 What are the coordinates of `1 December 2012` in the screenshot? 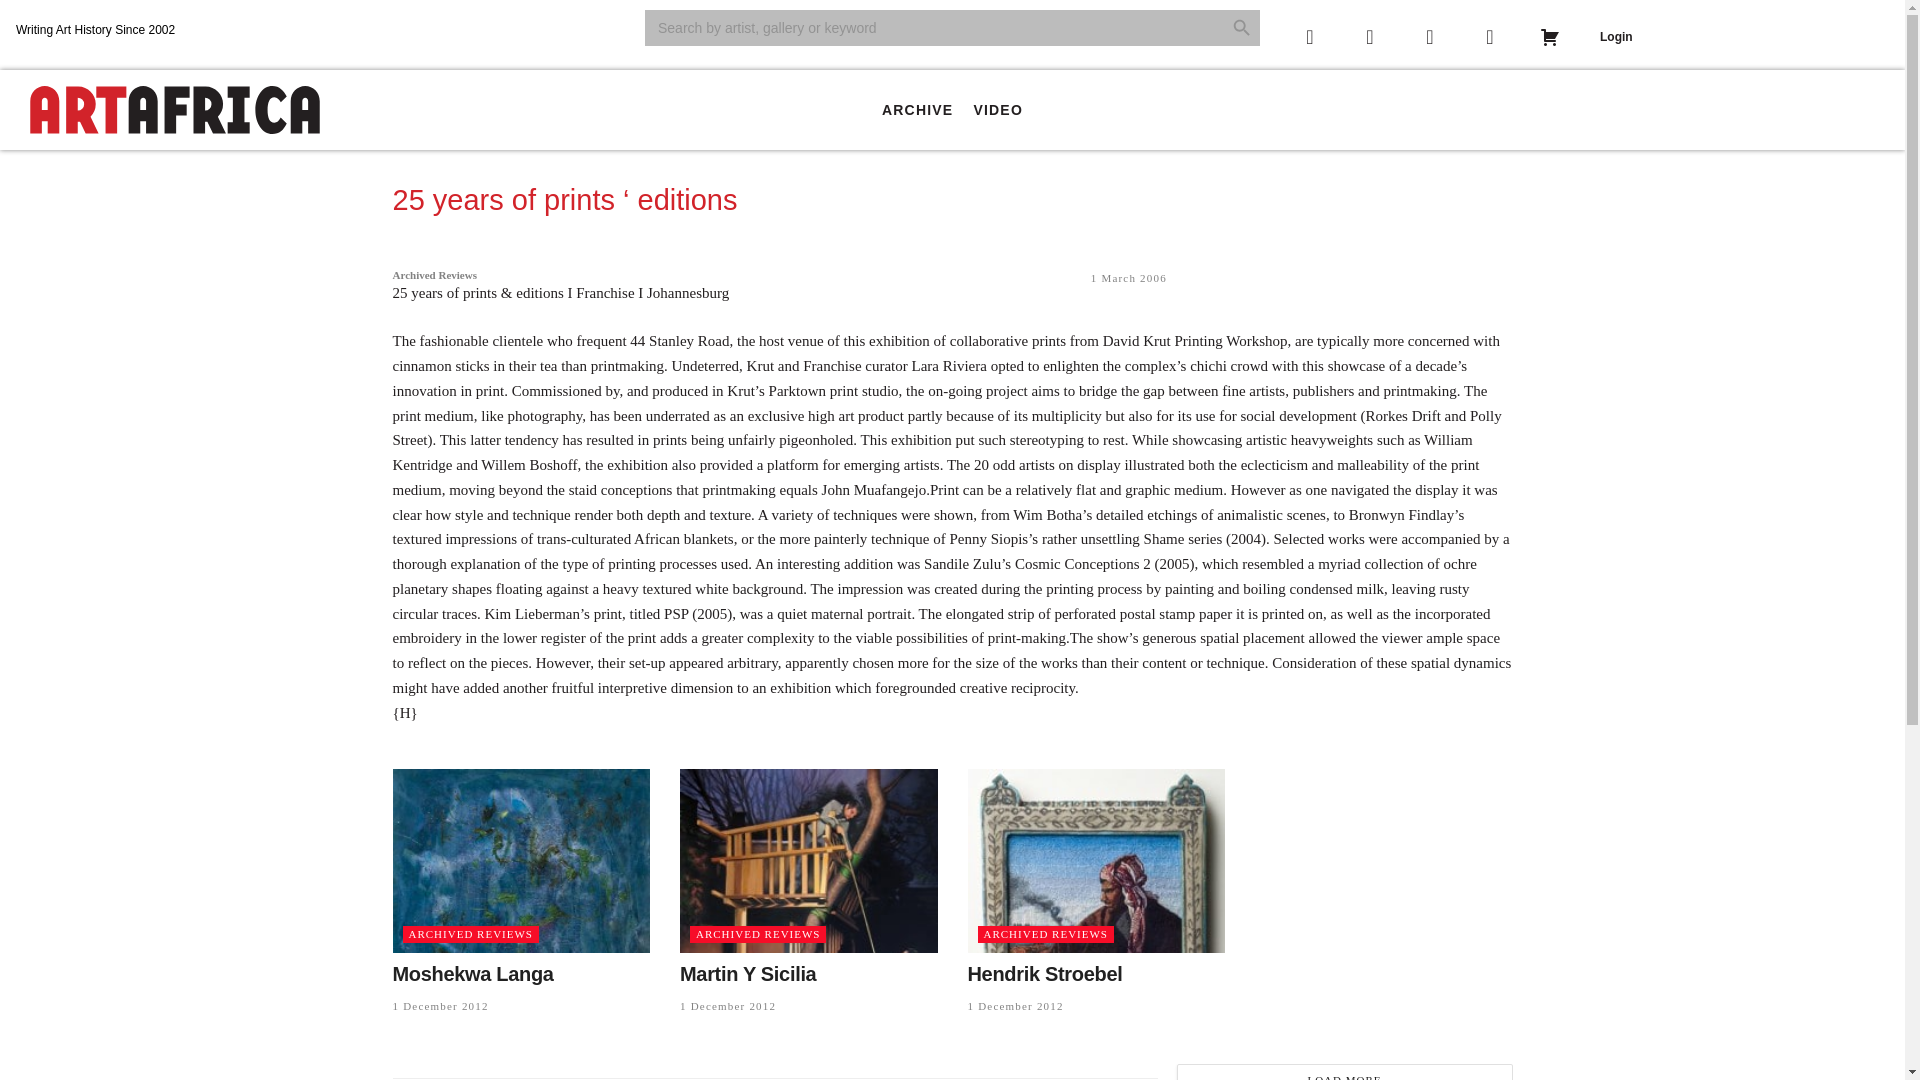 It's located at (727, 1006).